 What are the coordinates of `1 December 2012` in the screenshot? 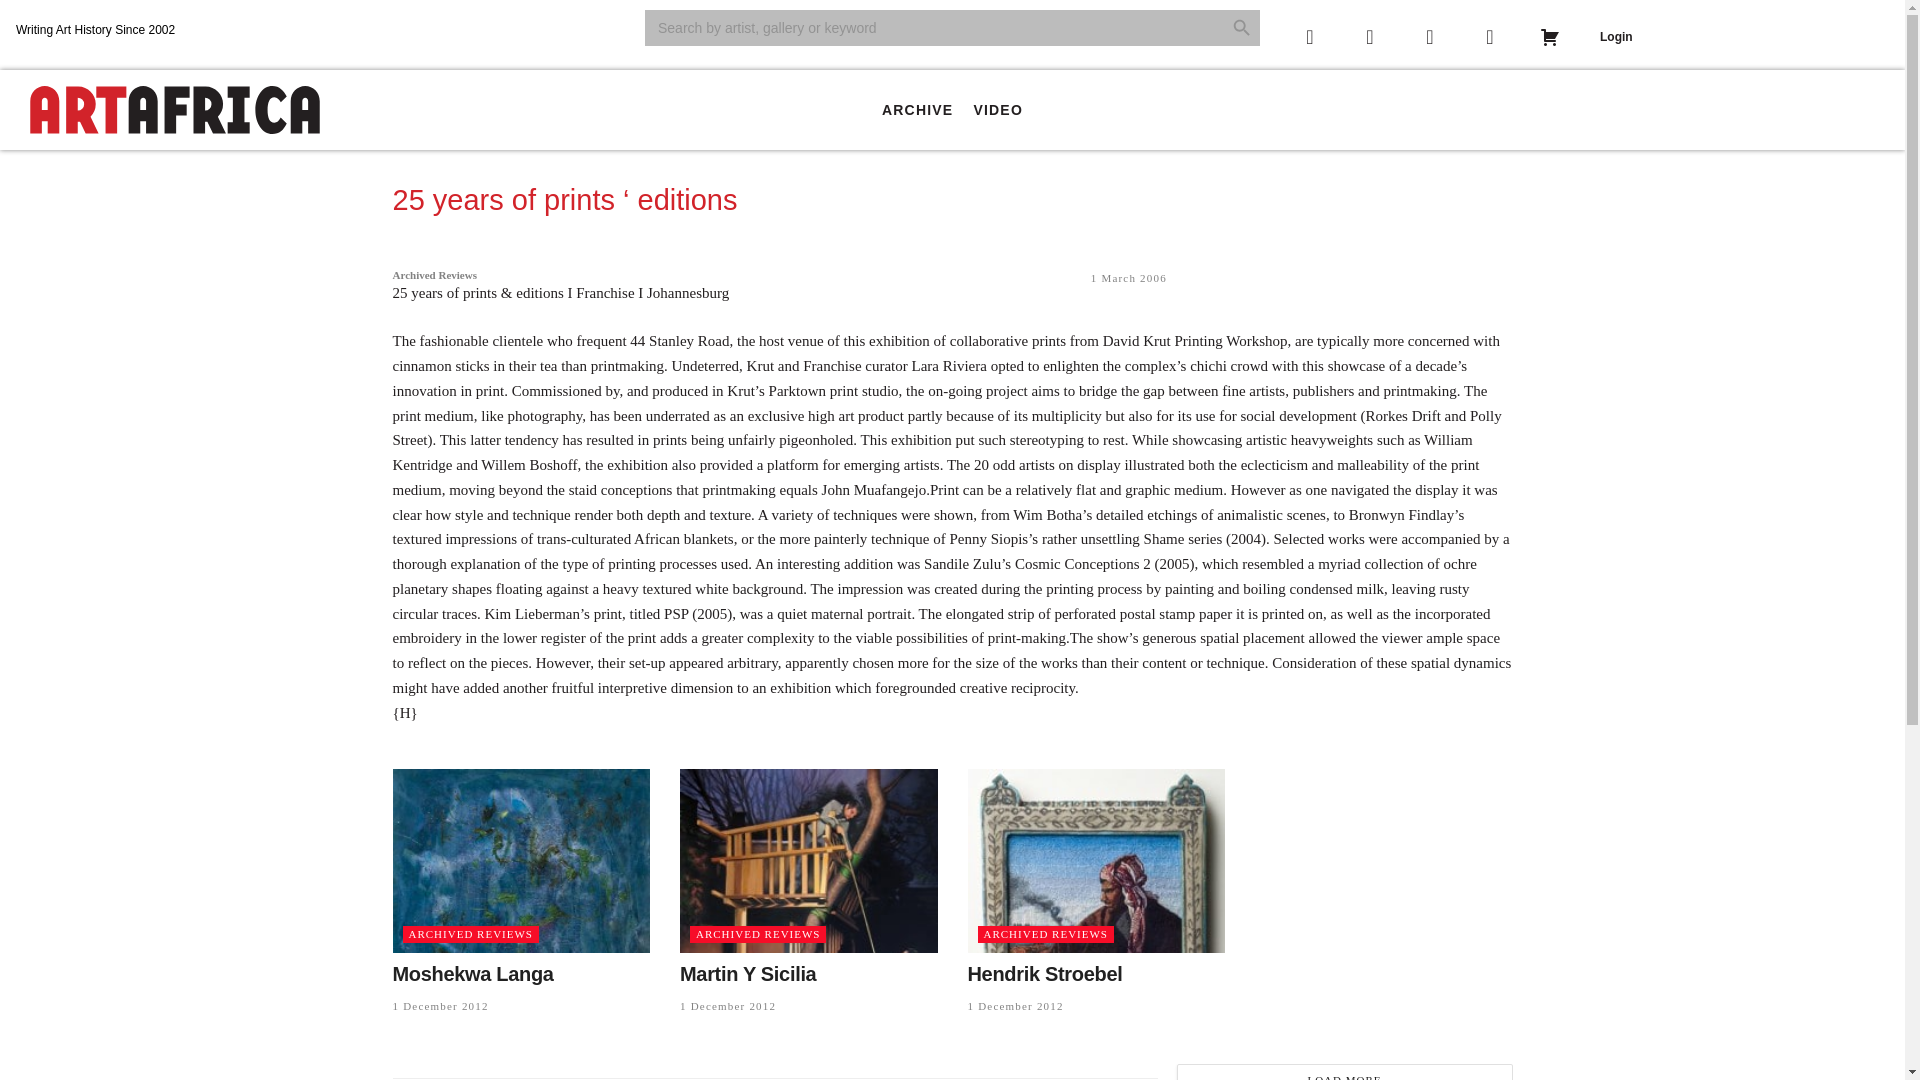 It's located at (727, 1006).